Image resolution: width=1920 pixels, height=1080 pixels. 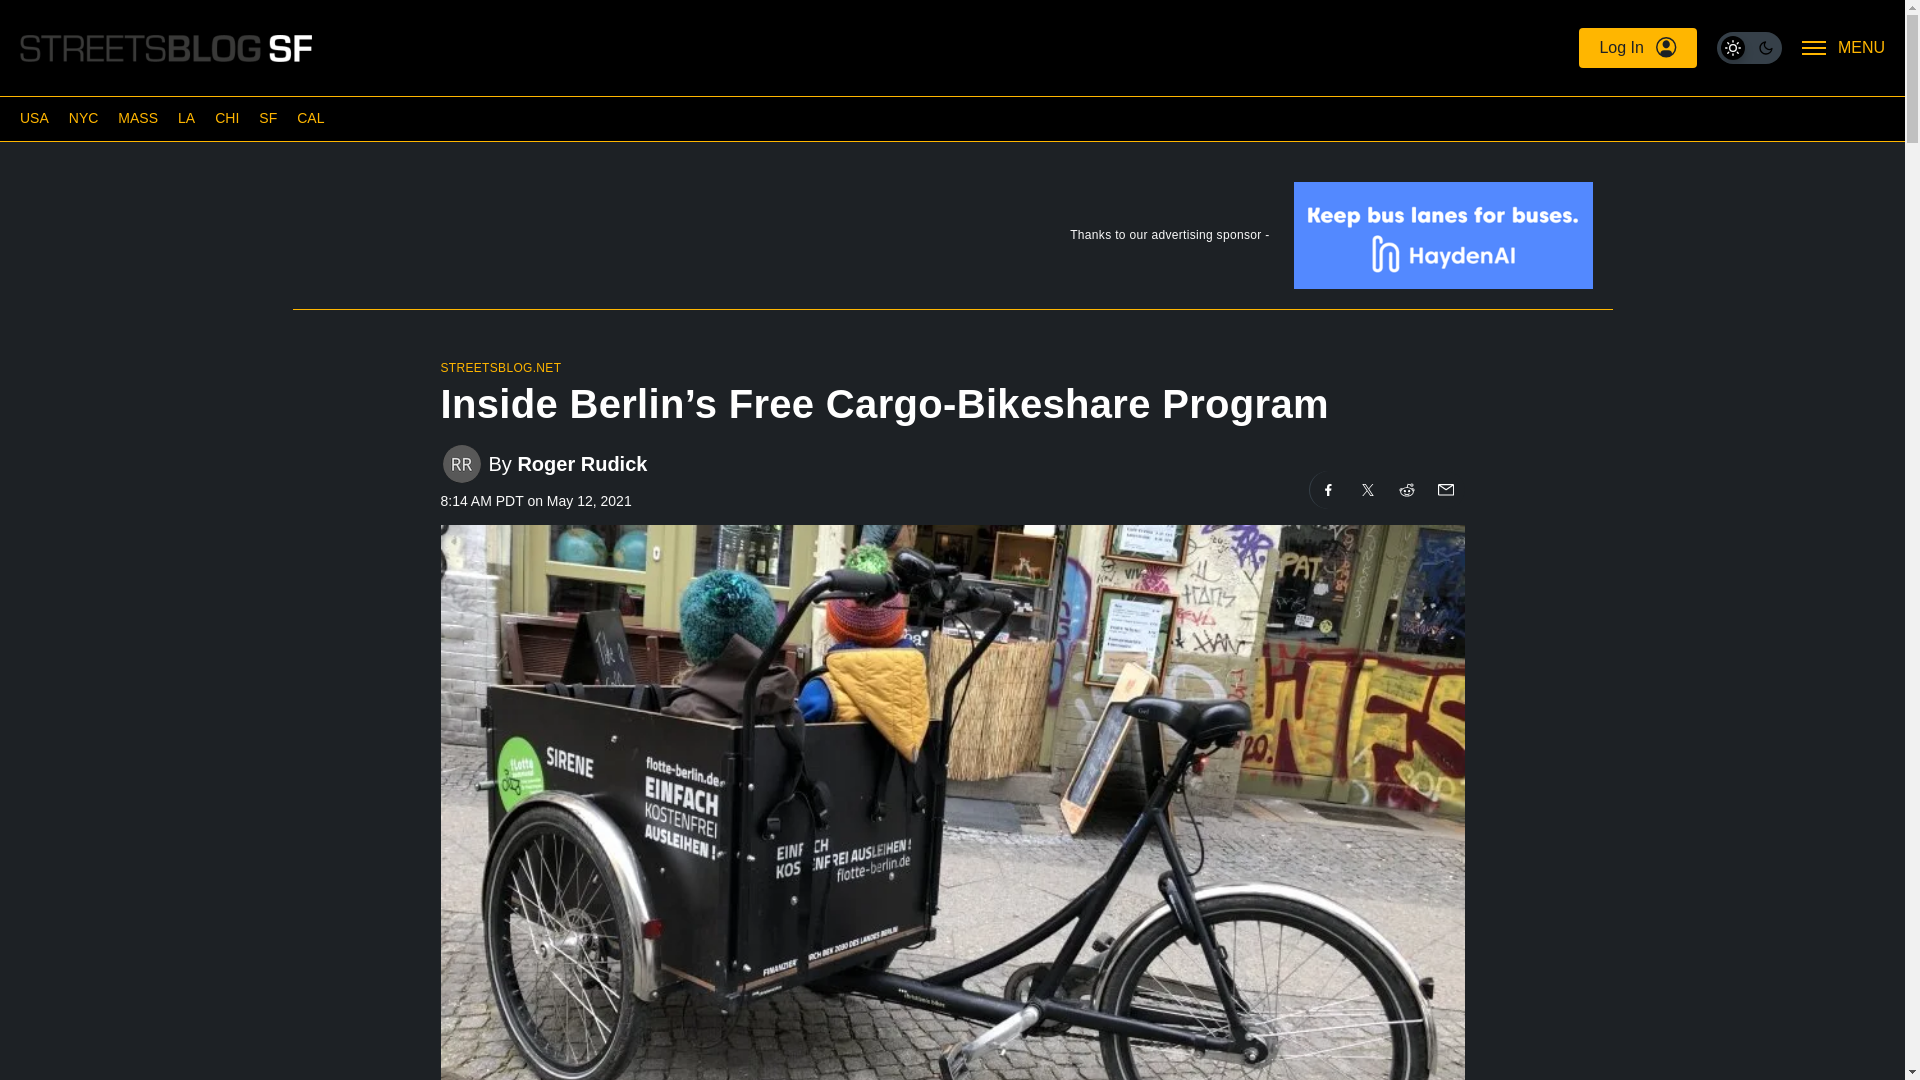 What do you see at coordinates (226, 118) in the screenshot?
I see `CHI` at bounding box center [226, 118].